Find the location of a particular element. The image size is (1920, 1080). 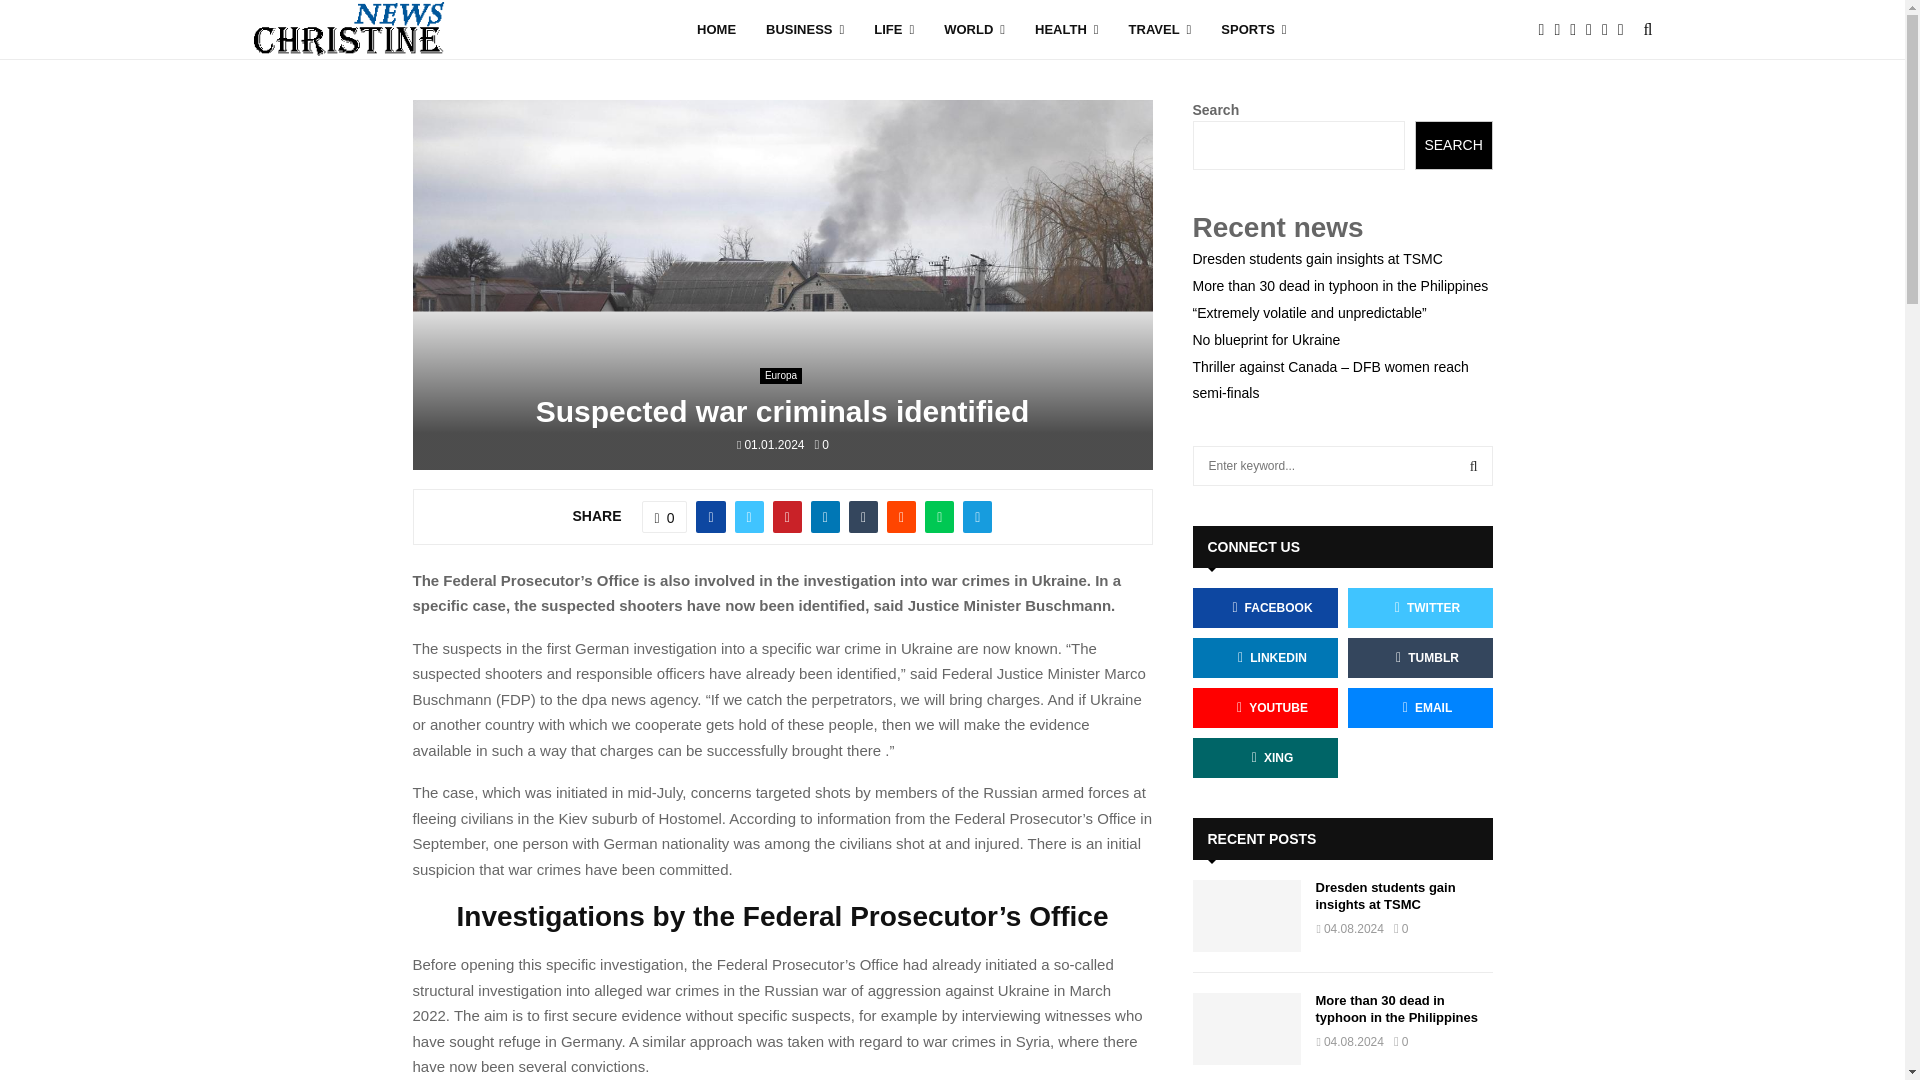

WORLD is located at coordinates (974, 30).